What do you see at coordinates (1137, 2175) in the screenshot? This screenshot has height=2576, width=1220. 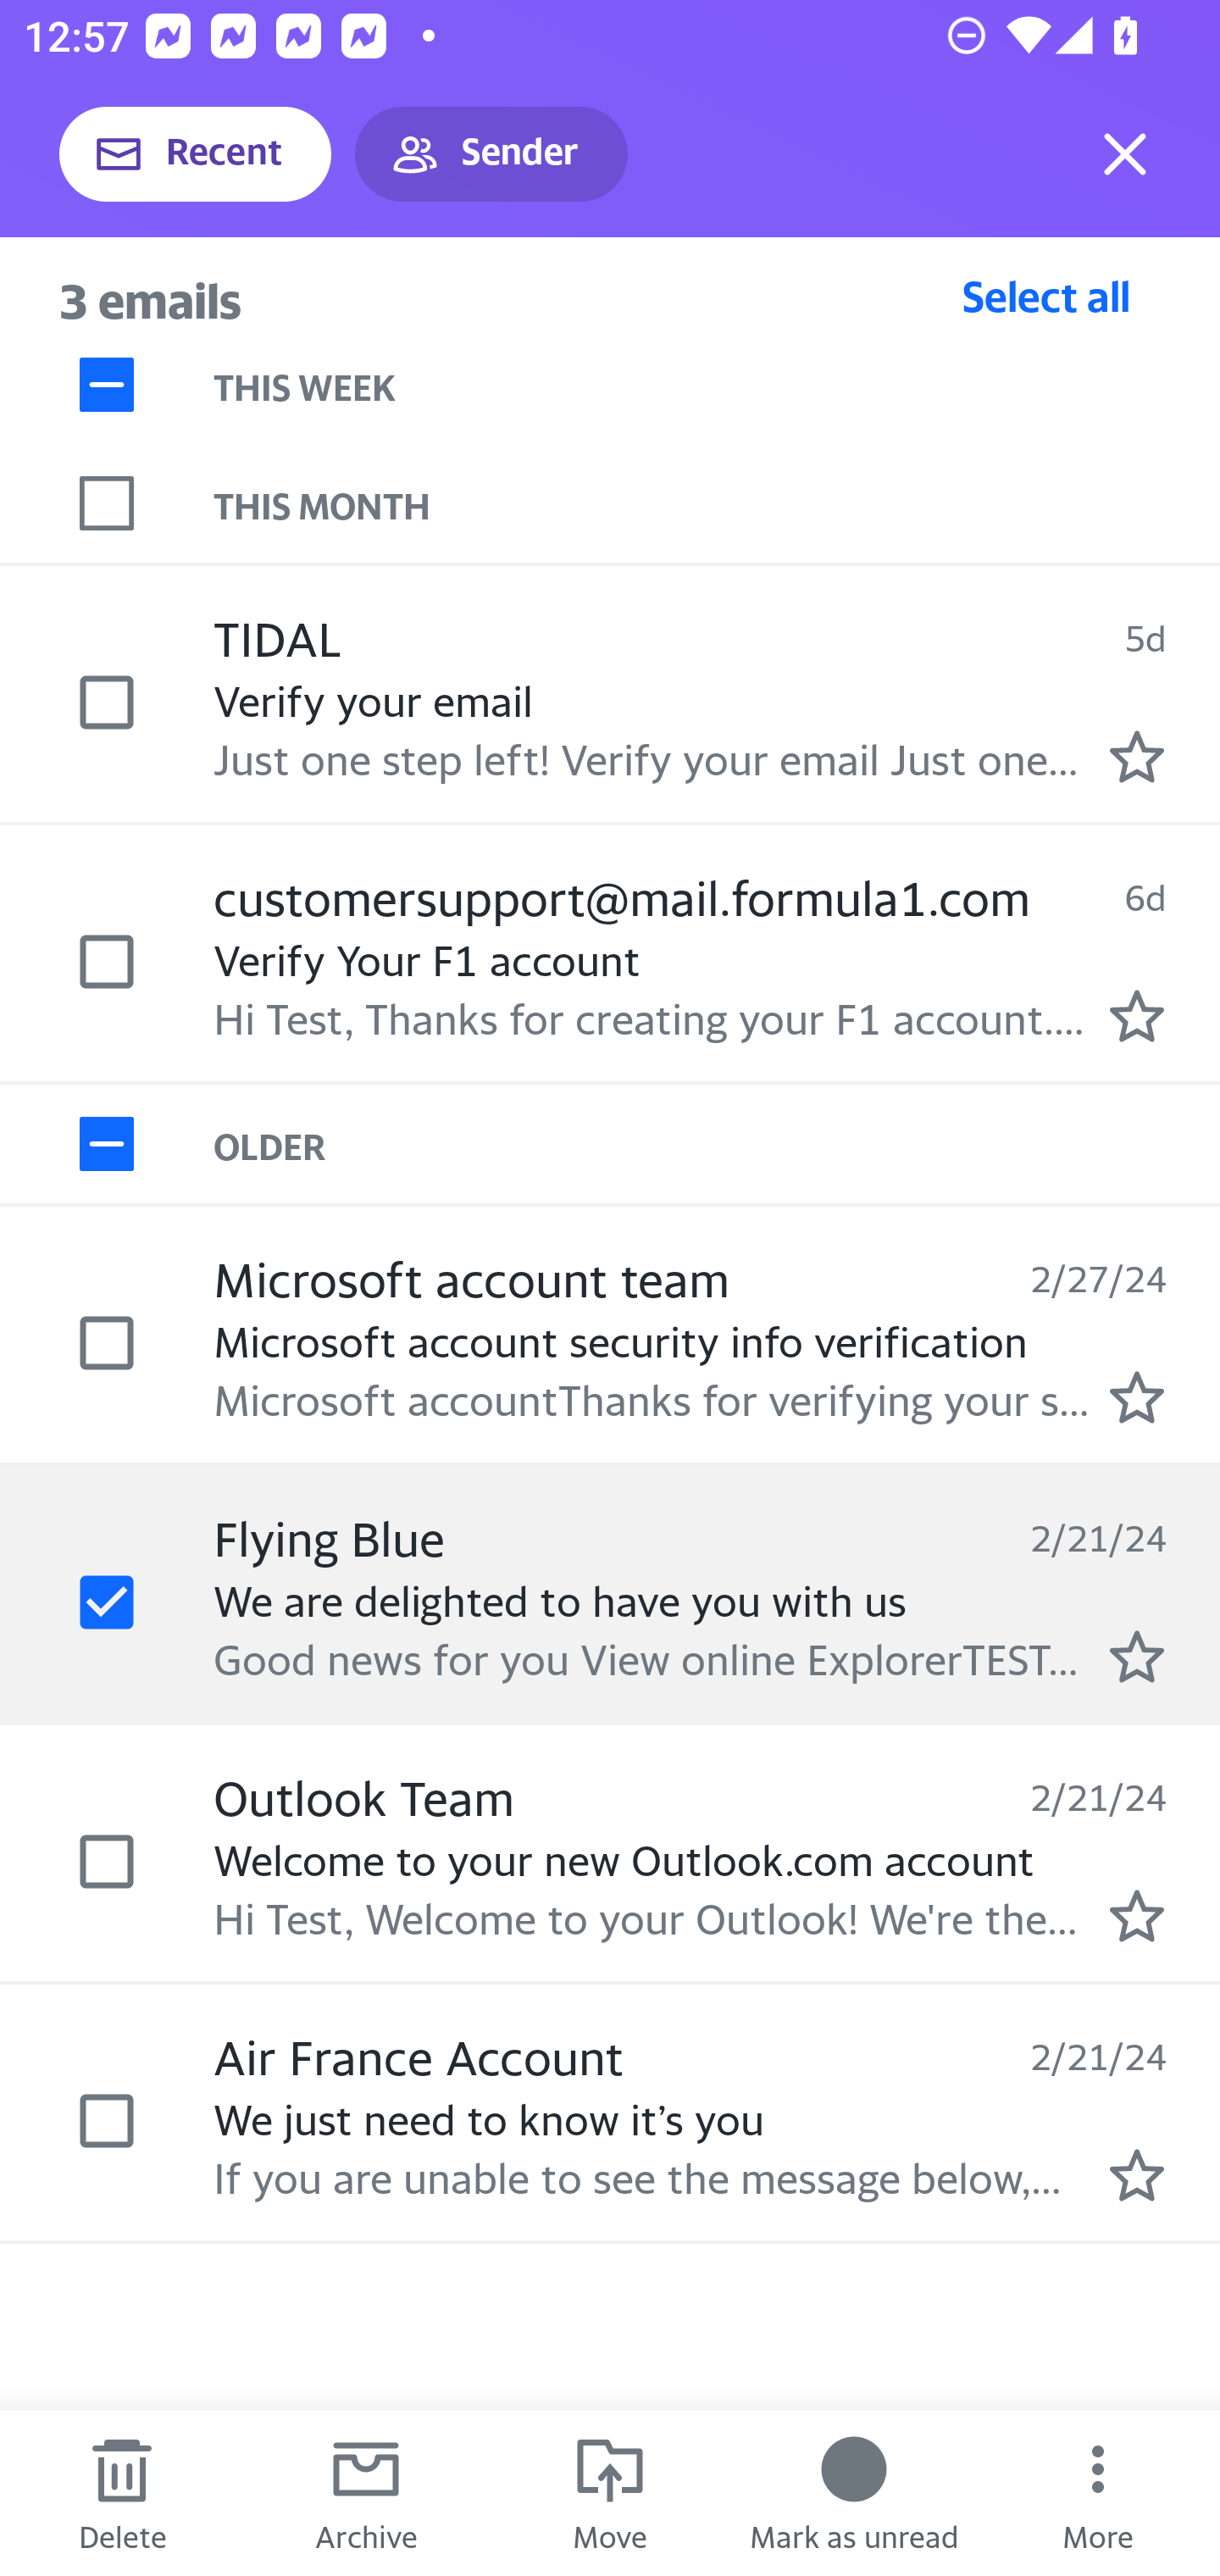 I see `Mark as starred.` at bounding box center [1137, 2175].